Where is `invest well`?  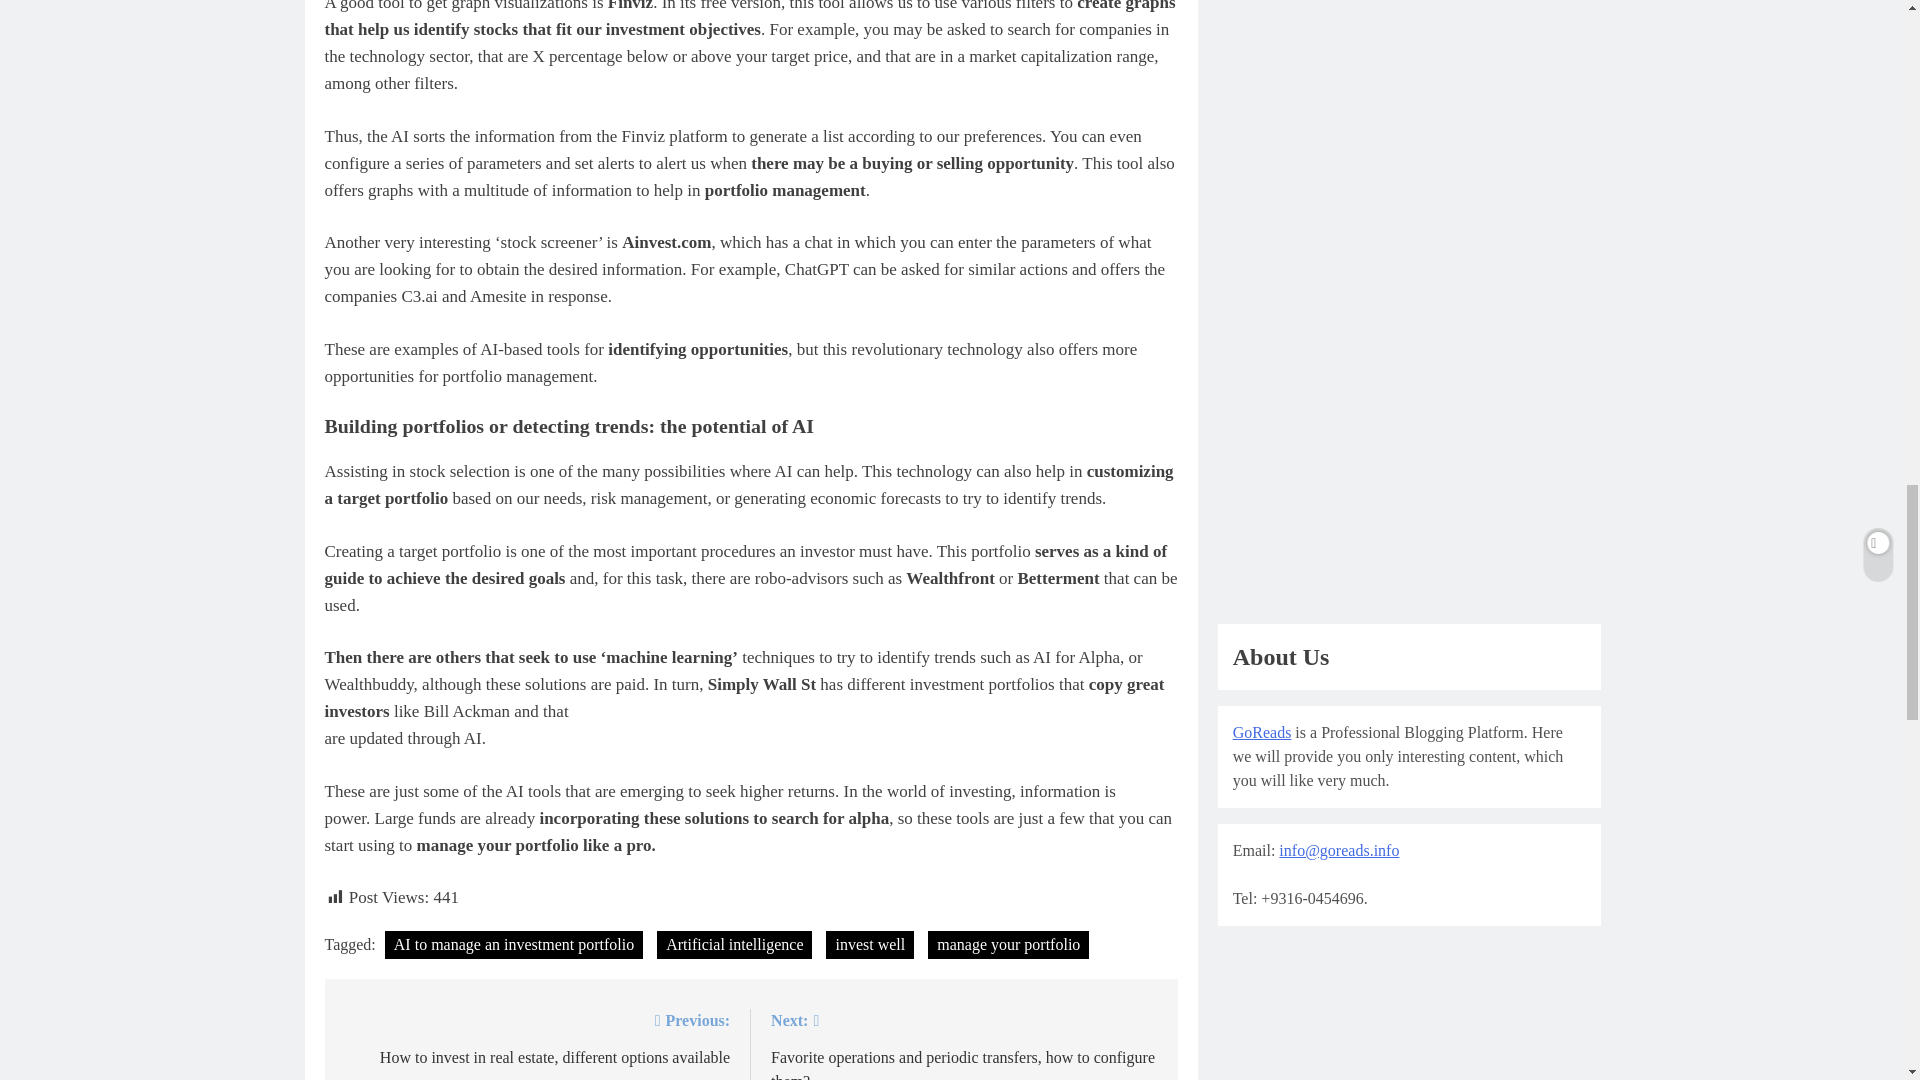 invest well is located at coordinates (869, 944).